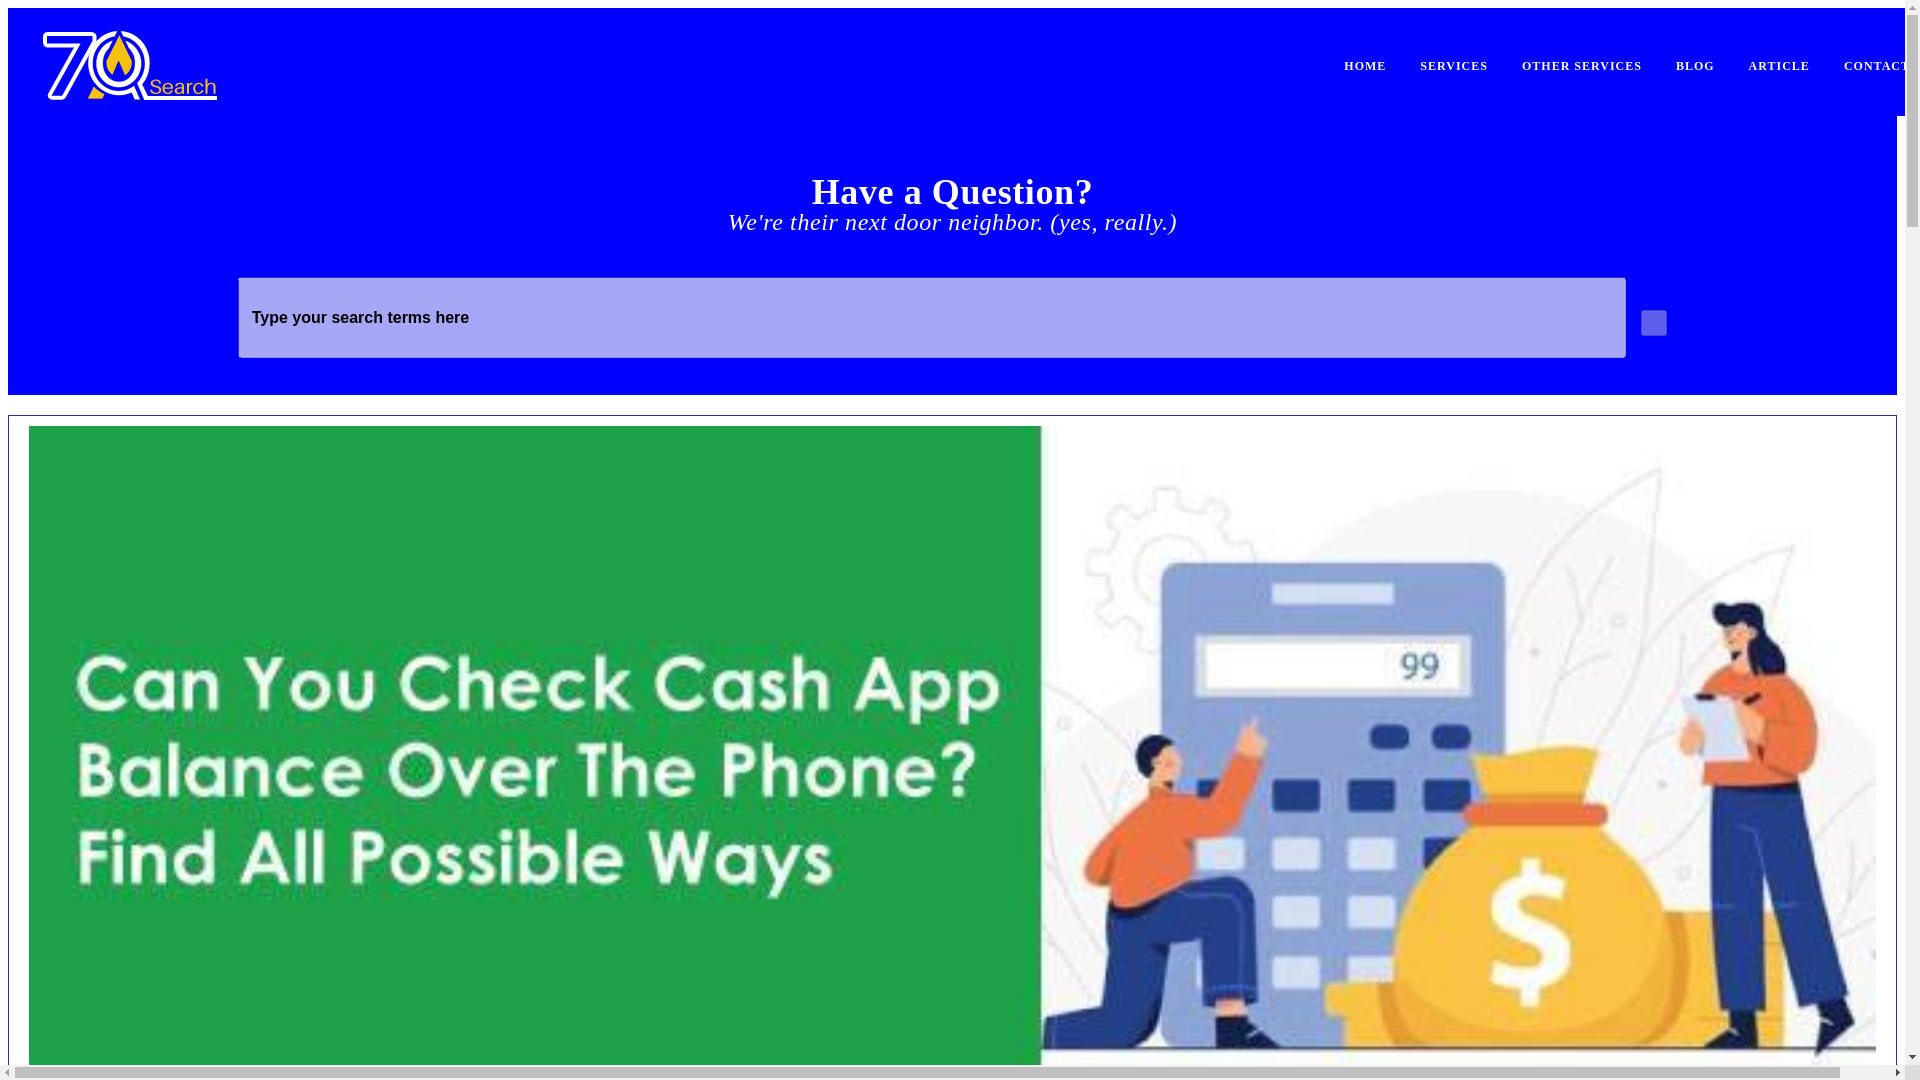  What do you see at coordinates (1779, 66) in the screenshot?
I see `ARTICLE` at bounding box center [1779, 66].